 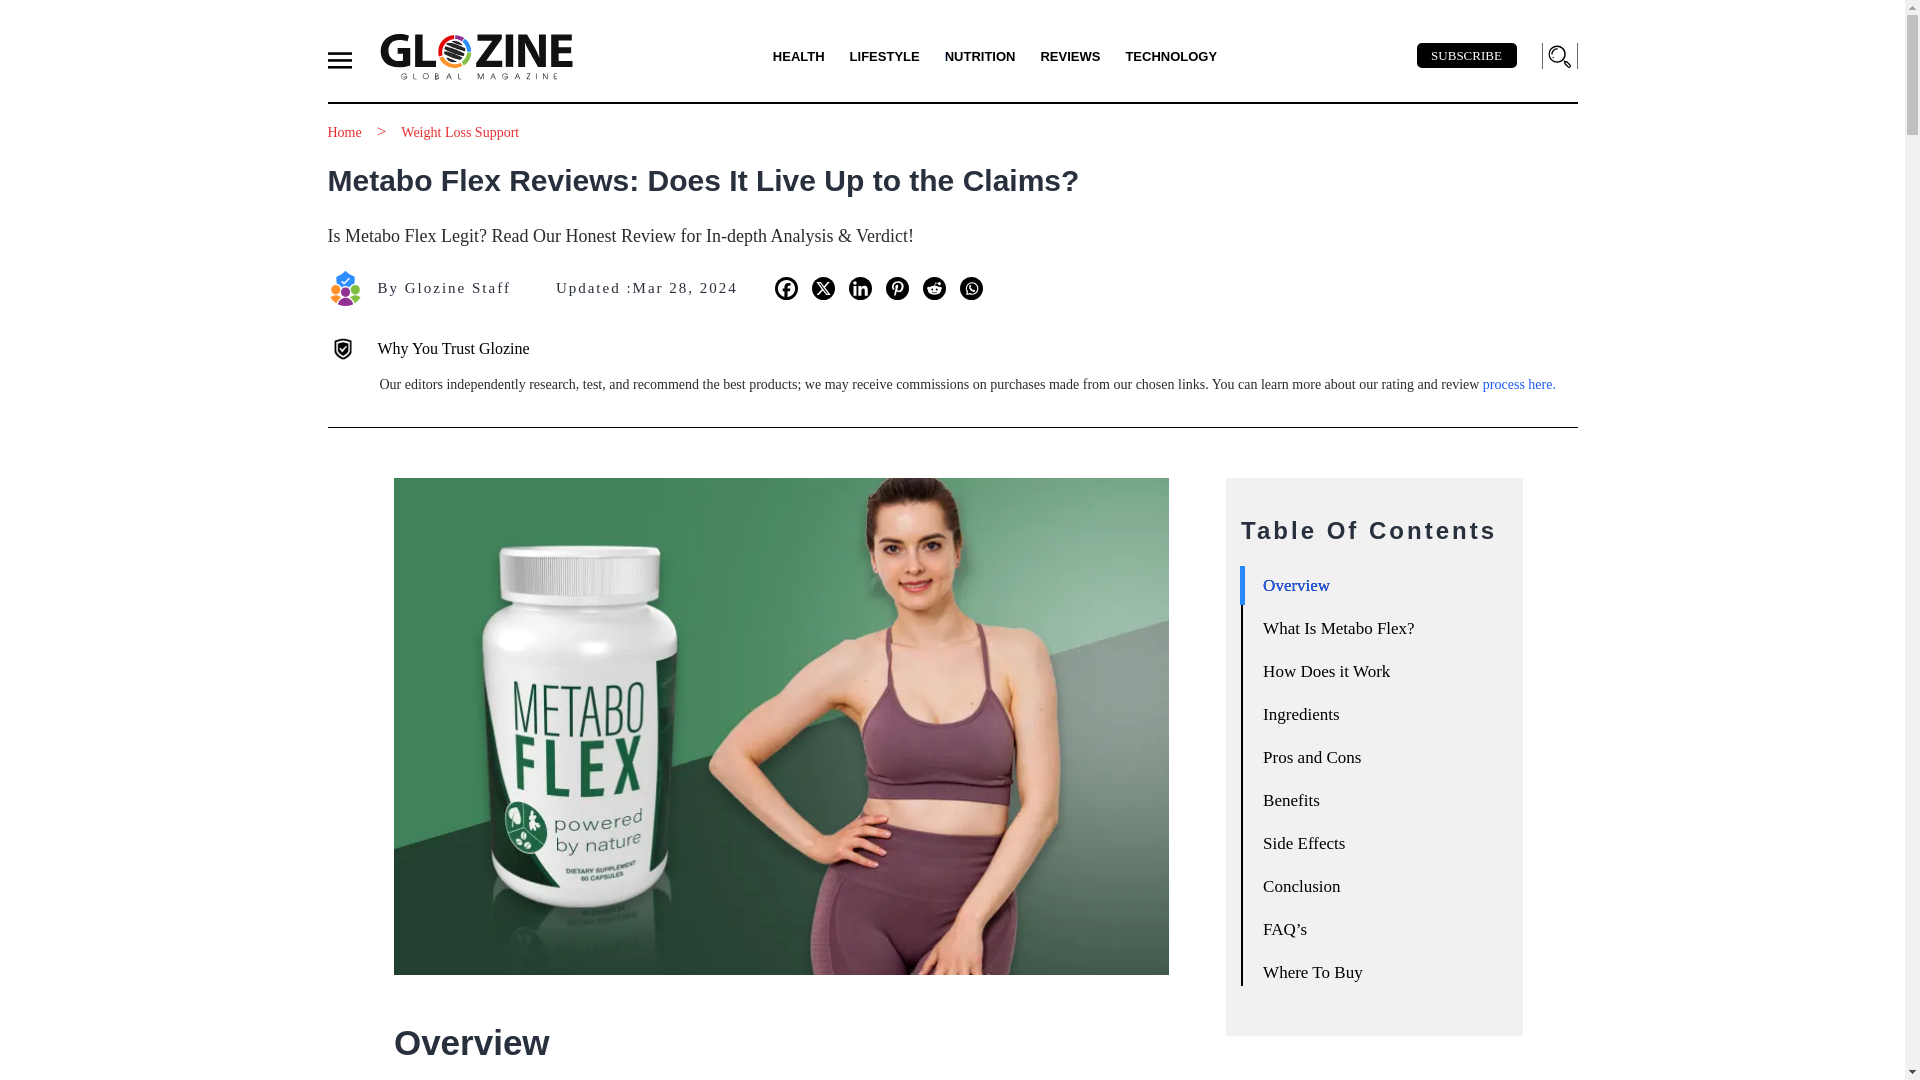 I want to click on NUTRITION, so click(x=980, y=56).